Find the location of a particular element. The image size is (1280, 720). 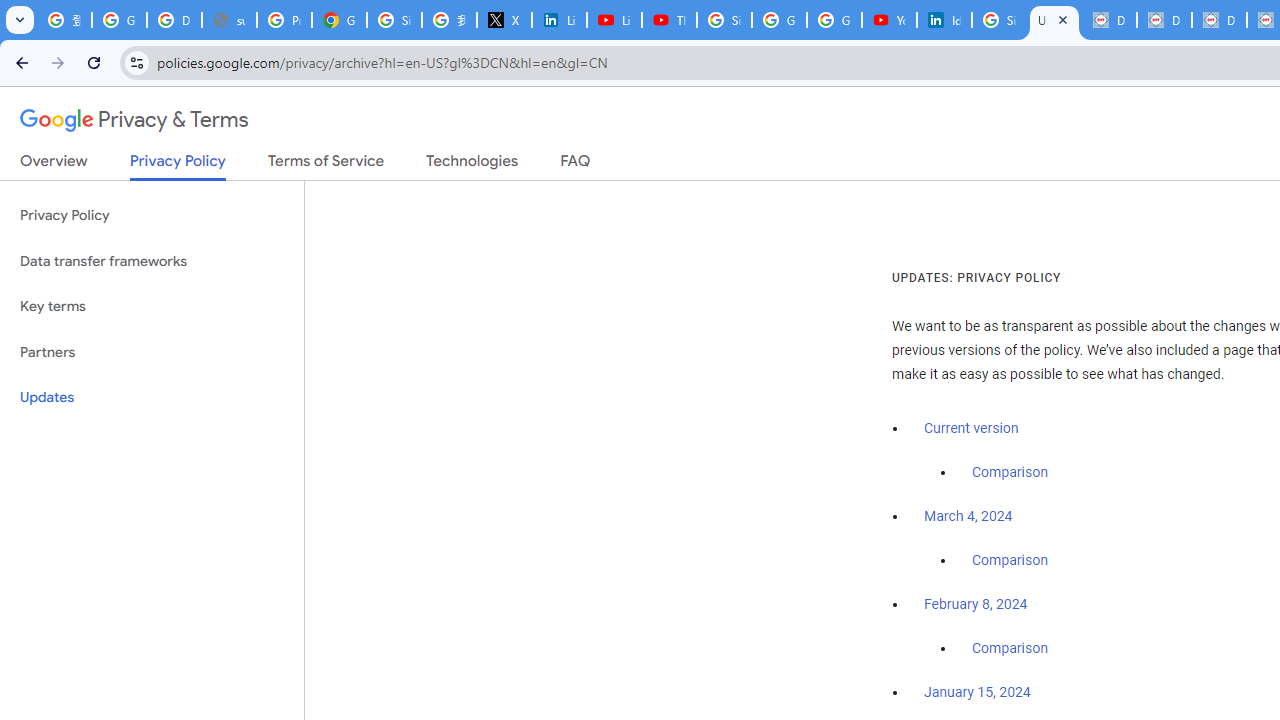

Data transfer frameworks is located at coordinates (152, 262).